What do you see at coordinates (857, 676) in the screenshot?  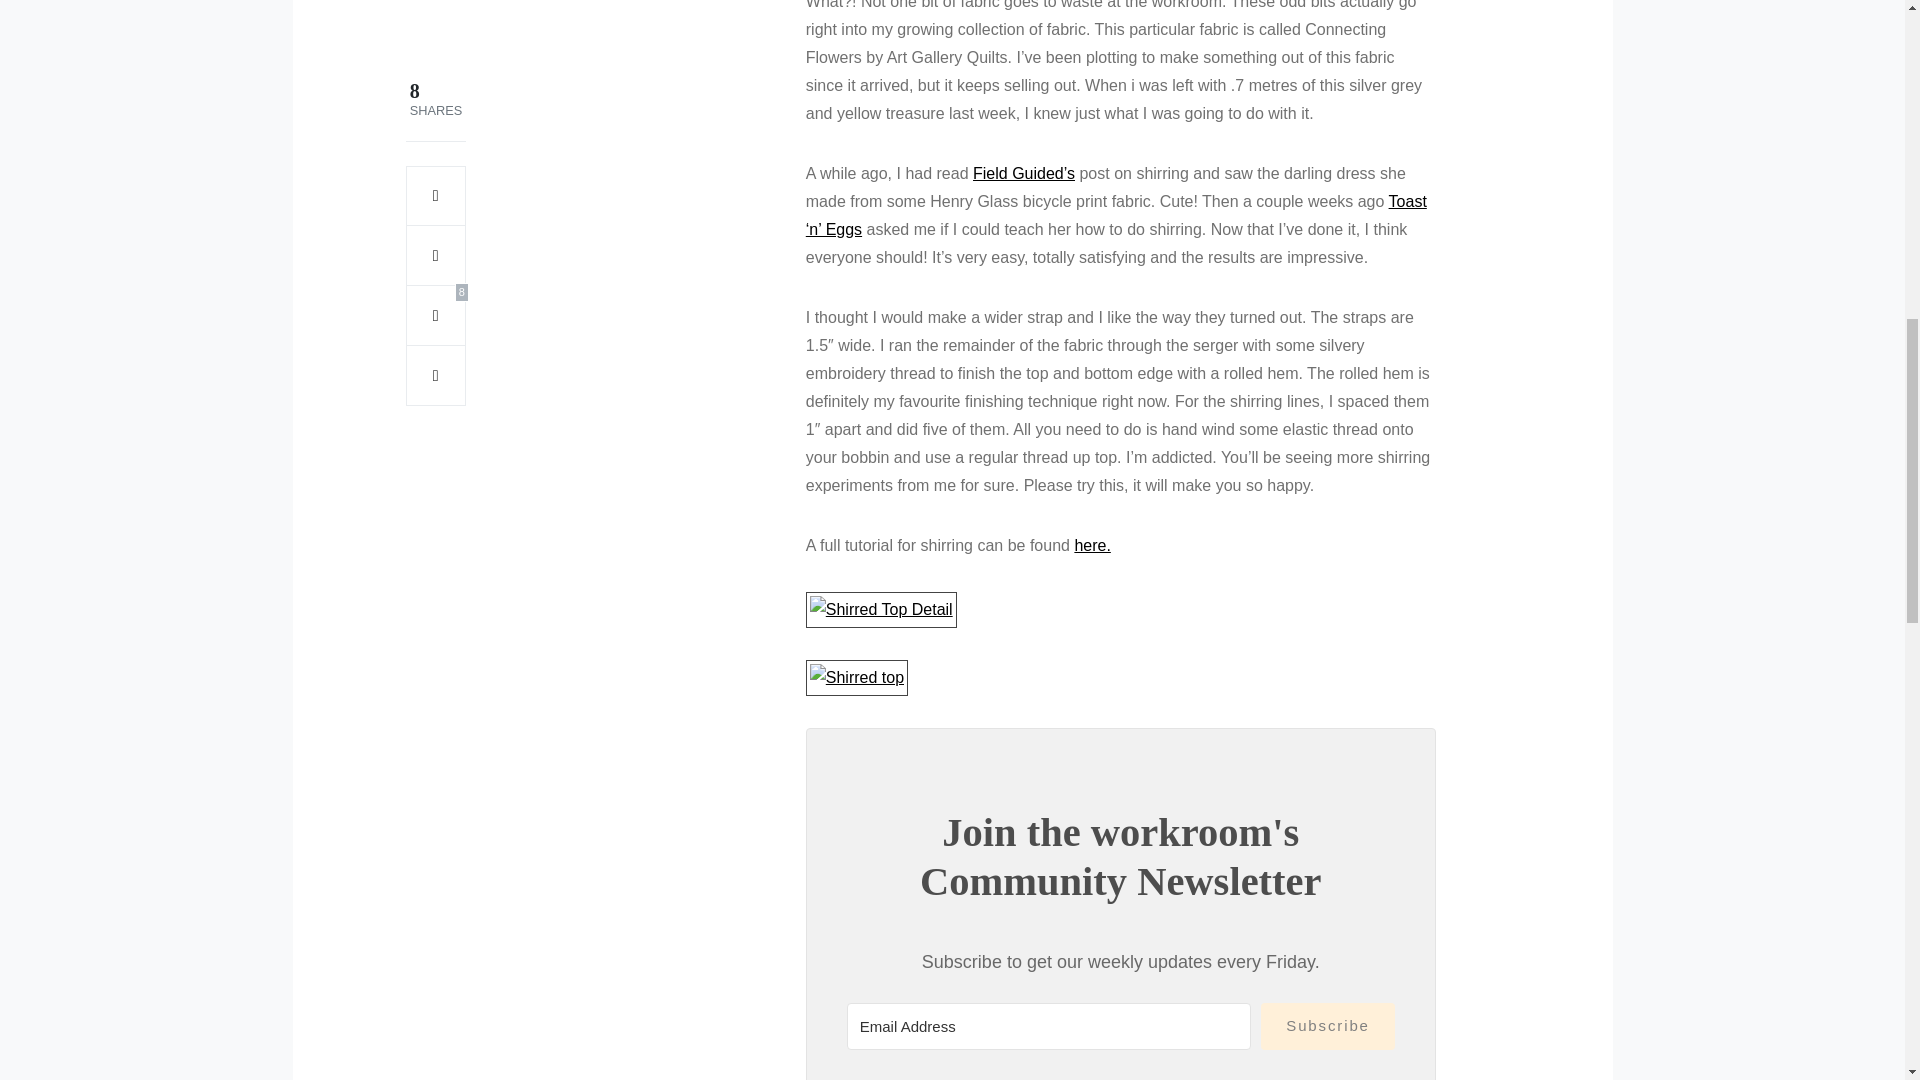 I see `Shirred top by the workroom, on Flickr` at bounding box center [857, 676].